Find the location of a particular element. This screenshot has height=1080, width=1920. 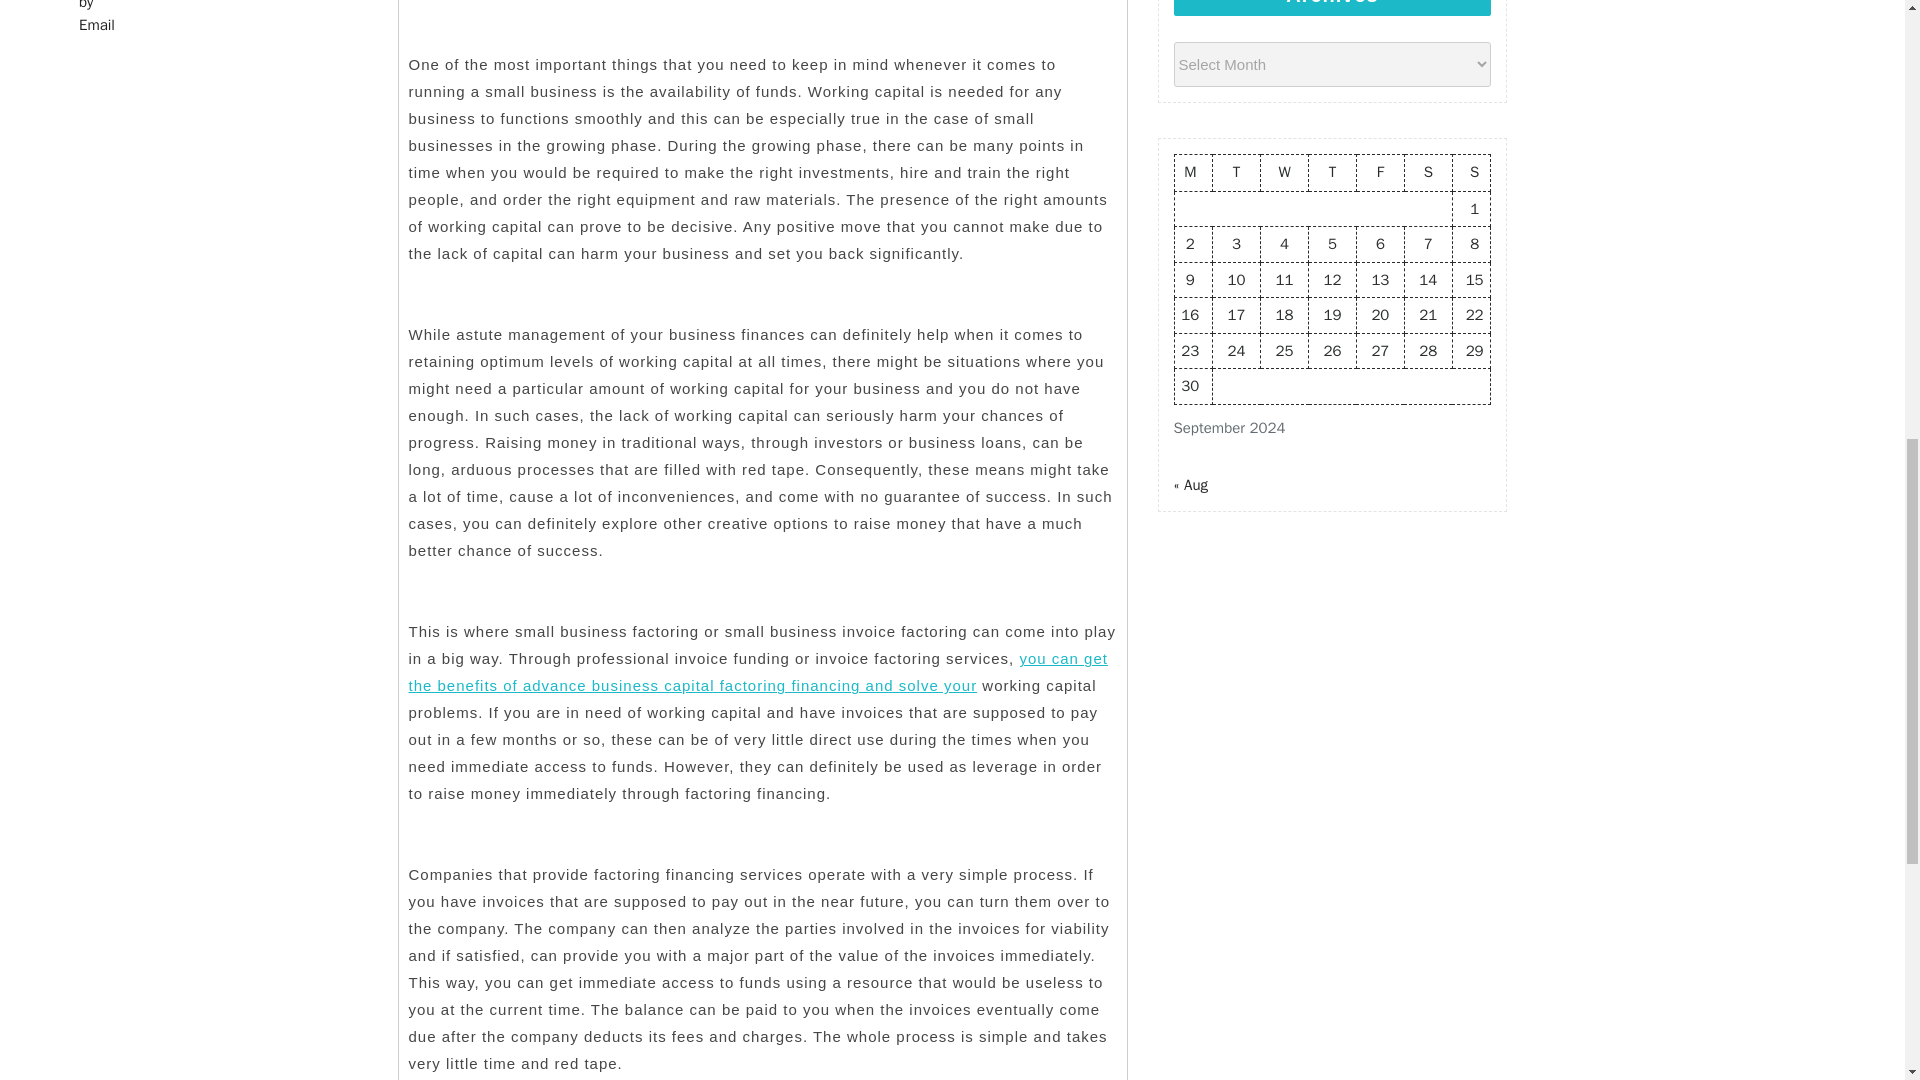

Friday is located at coordinates (1379, 172).